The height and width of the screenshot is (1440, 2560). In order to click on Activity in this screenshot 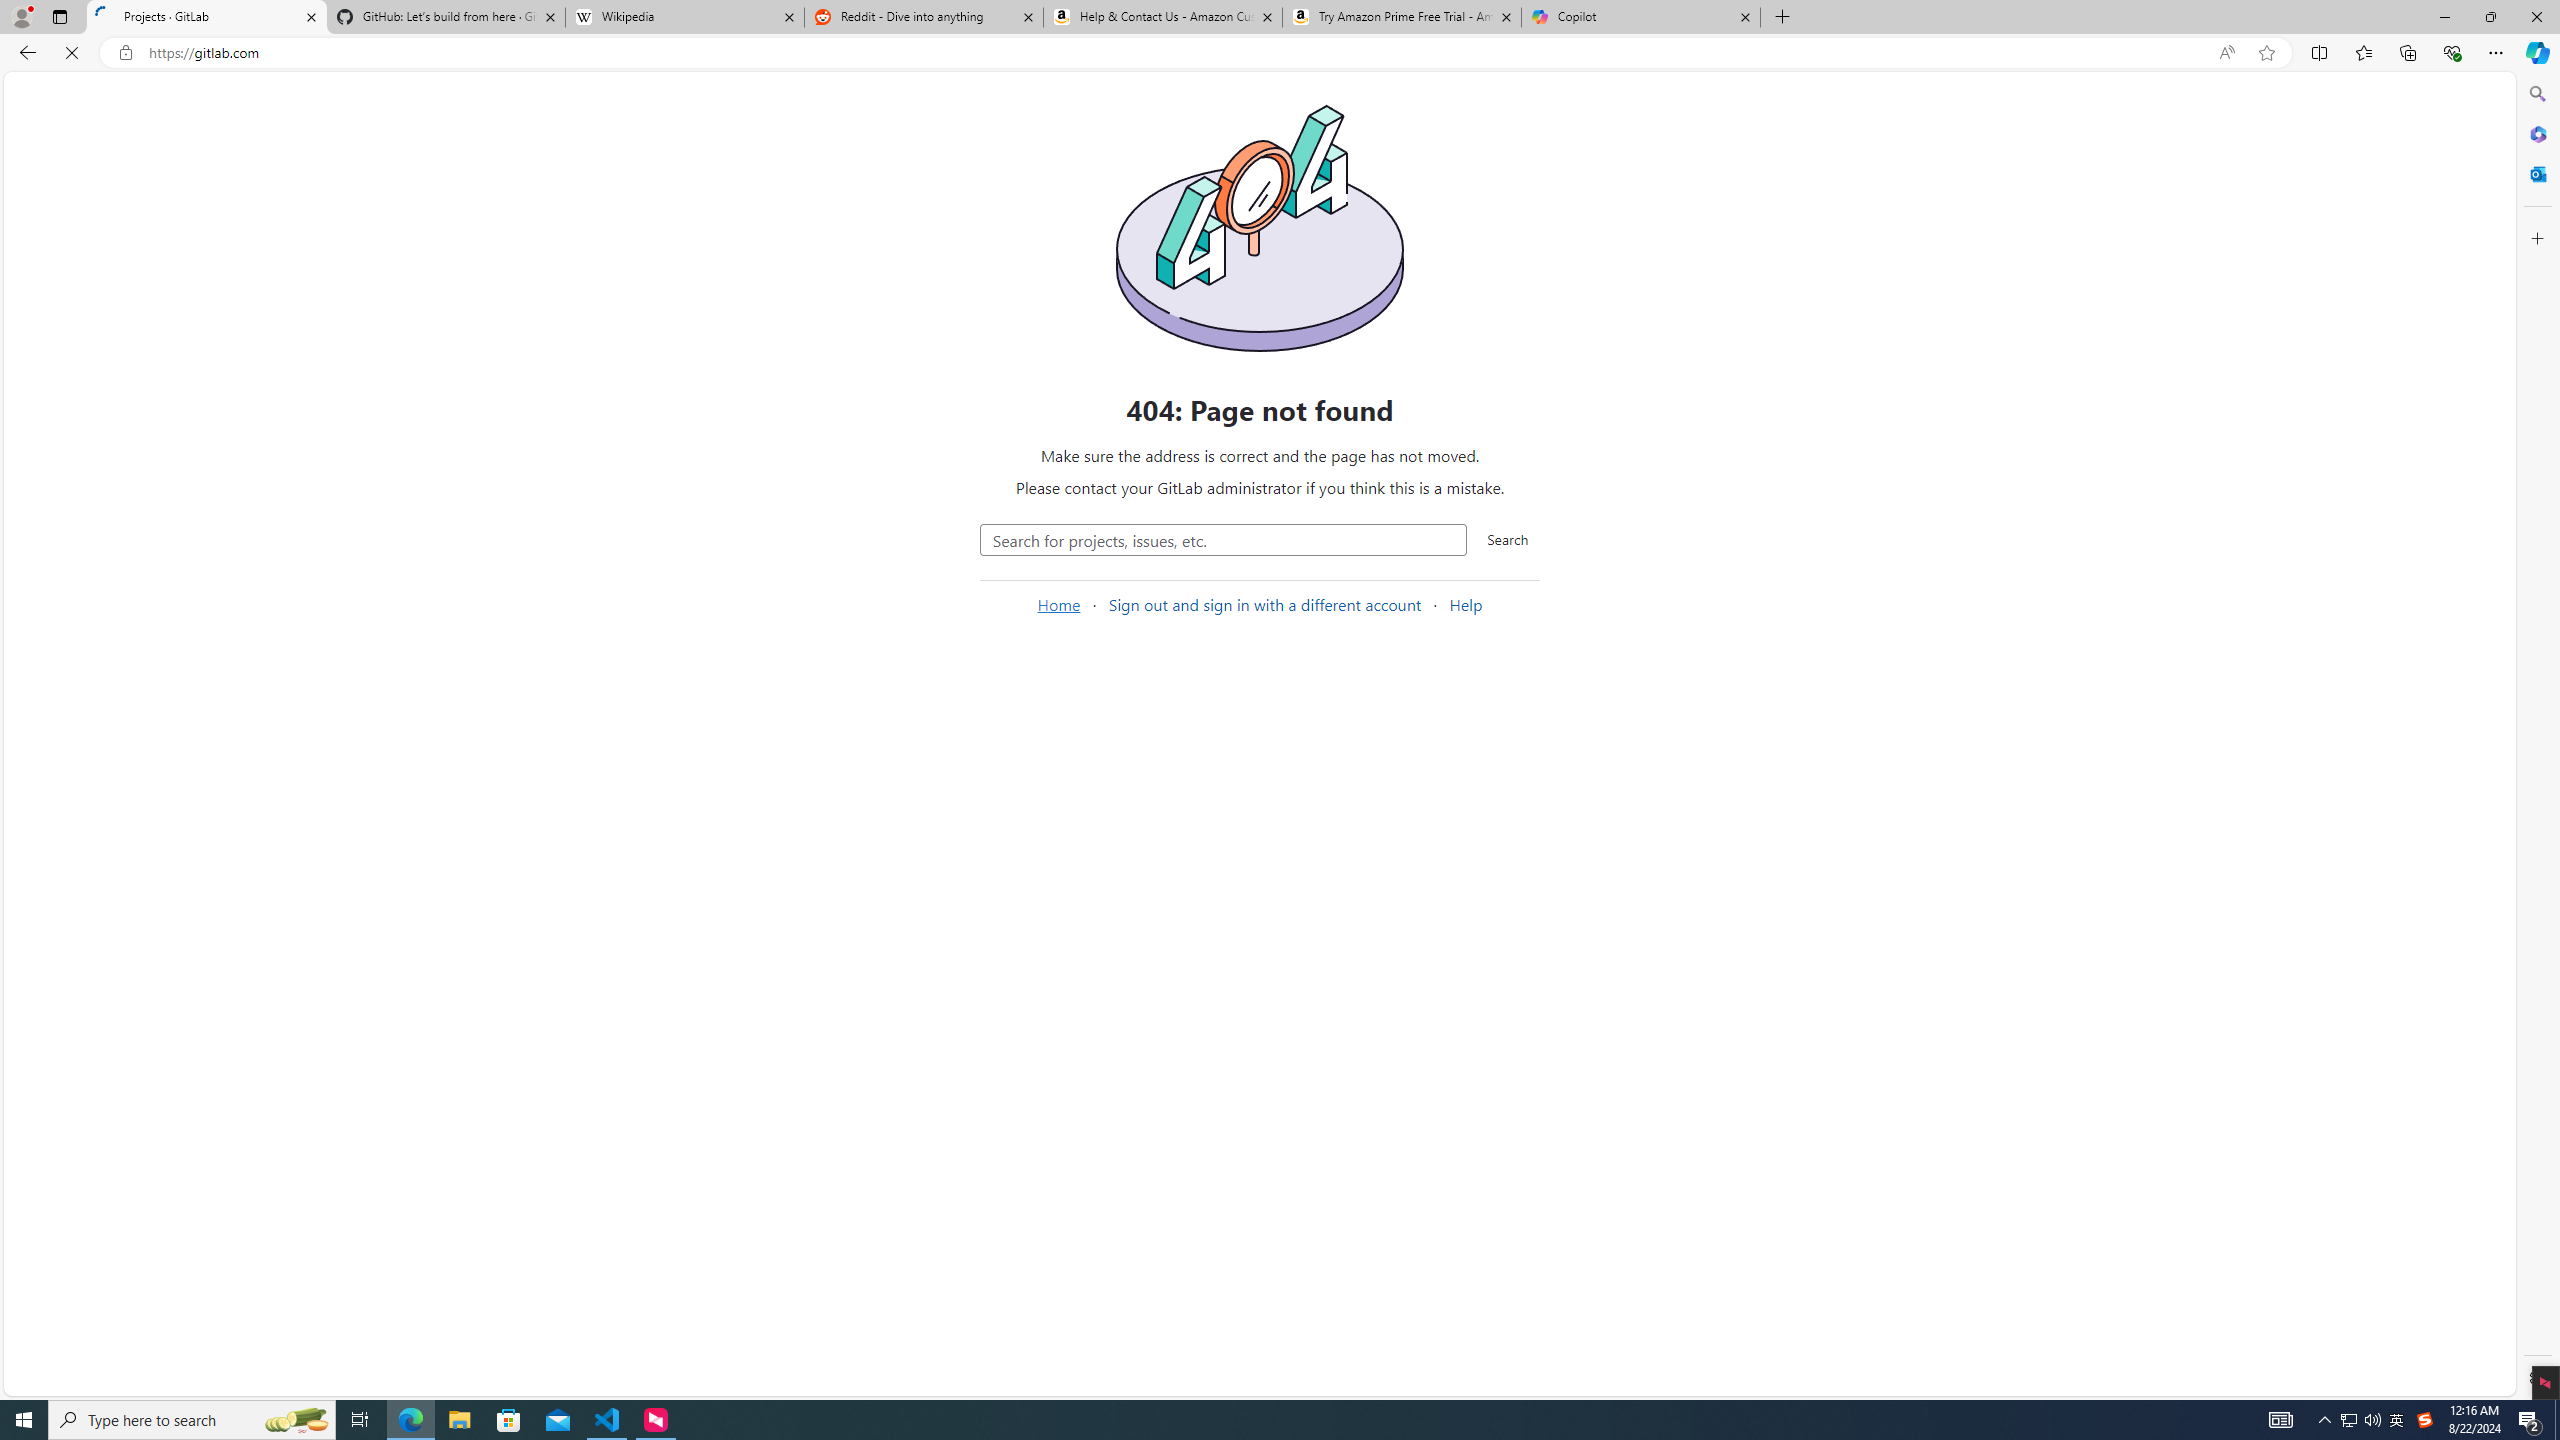, I will do `click(132, 497)`.